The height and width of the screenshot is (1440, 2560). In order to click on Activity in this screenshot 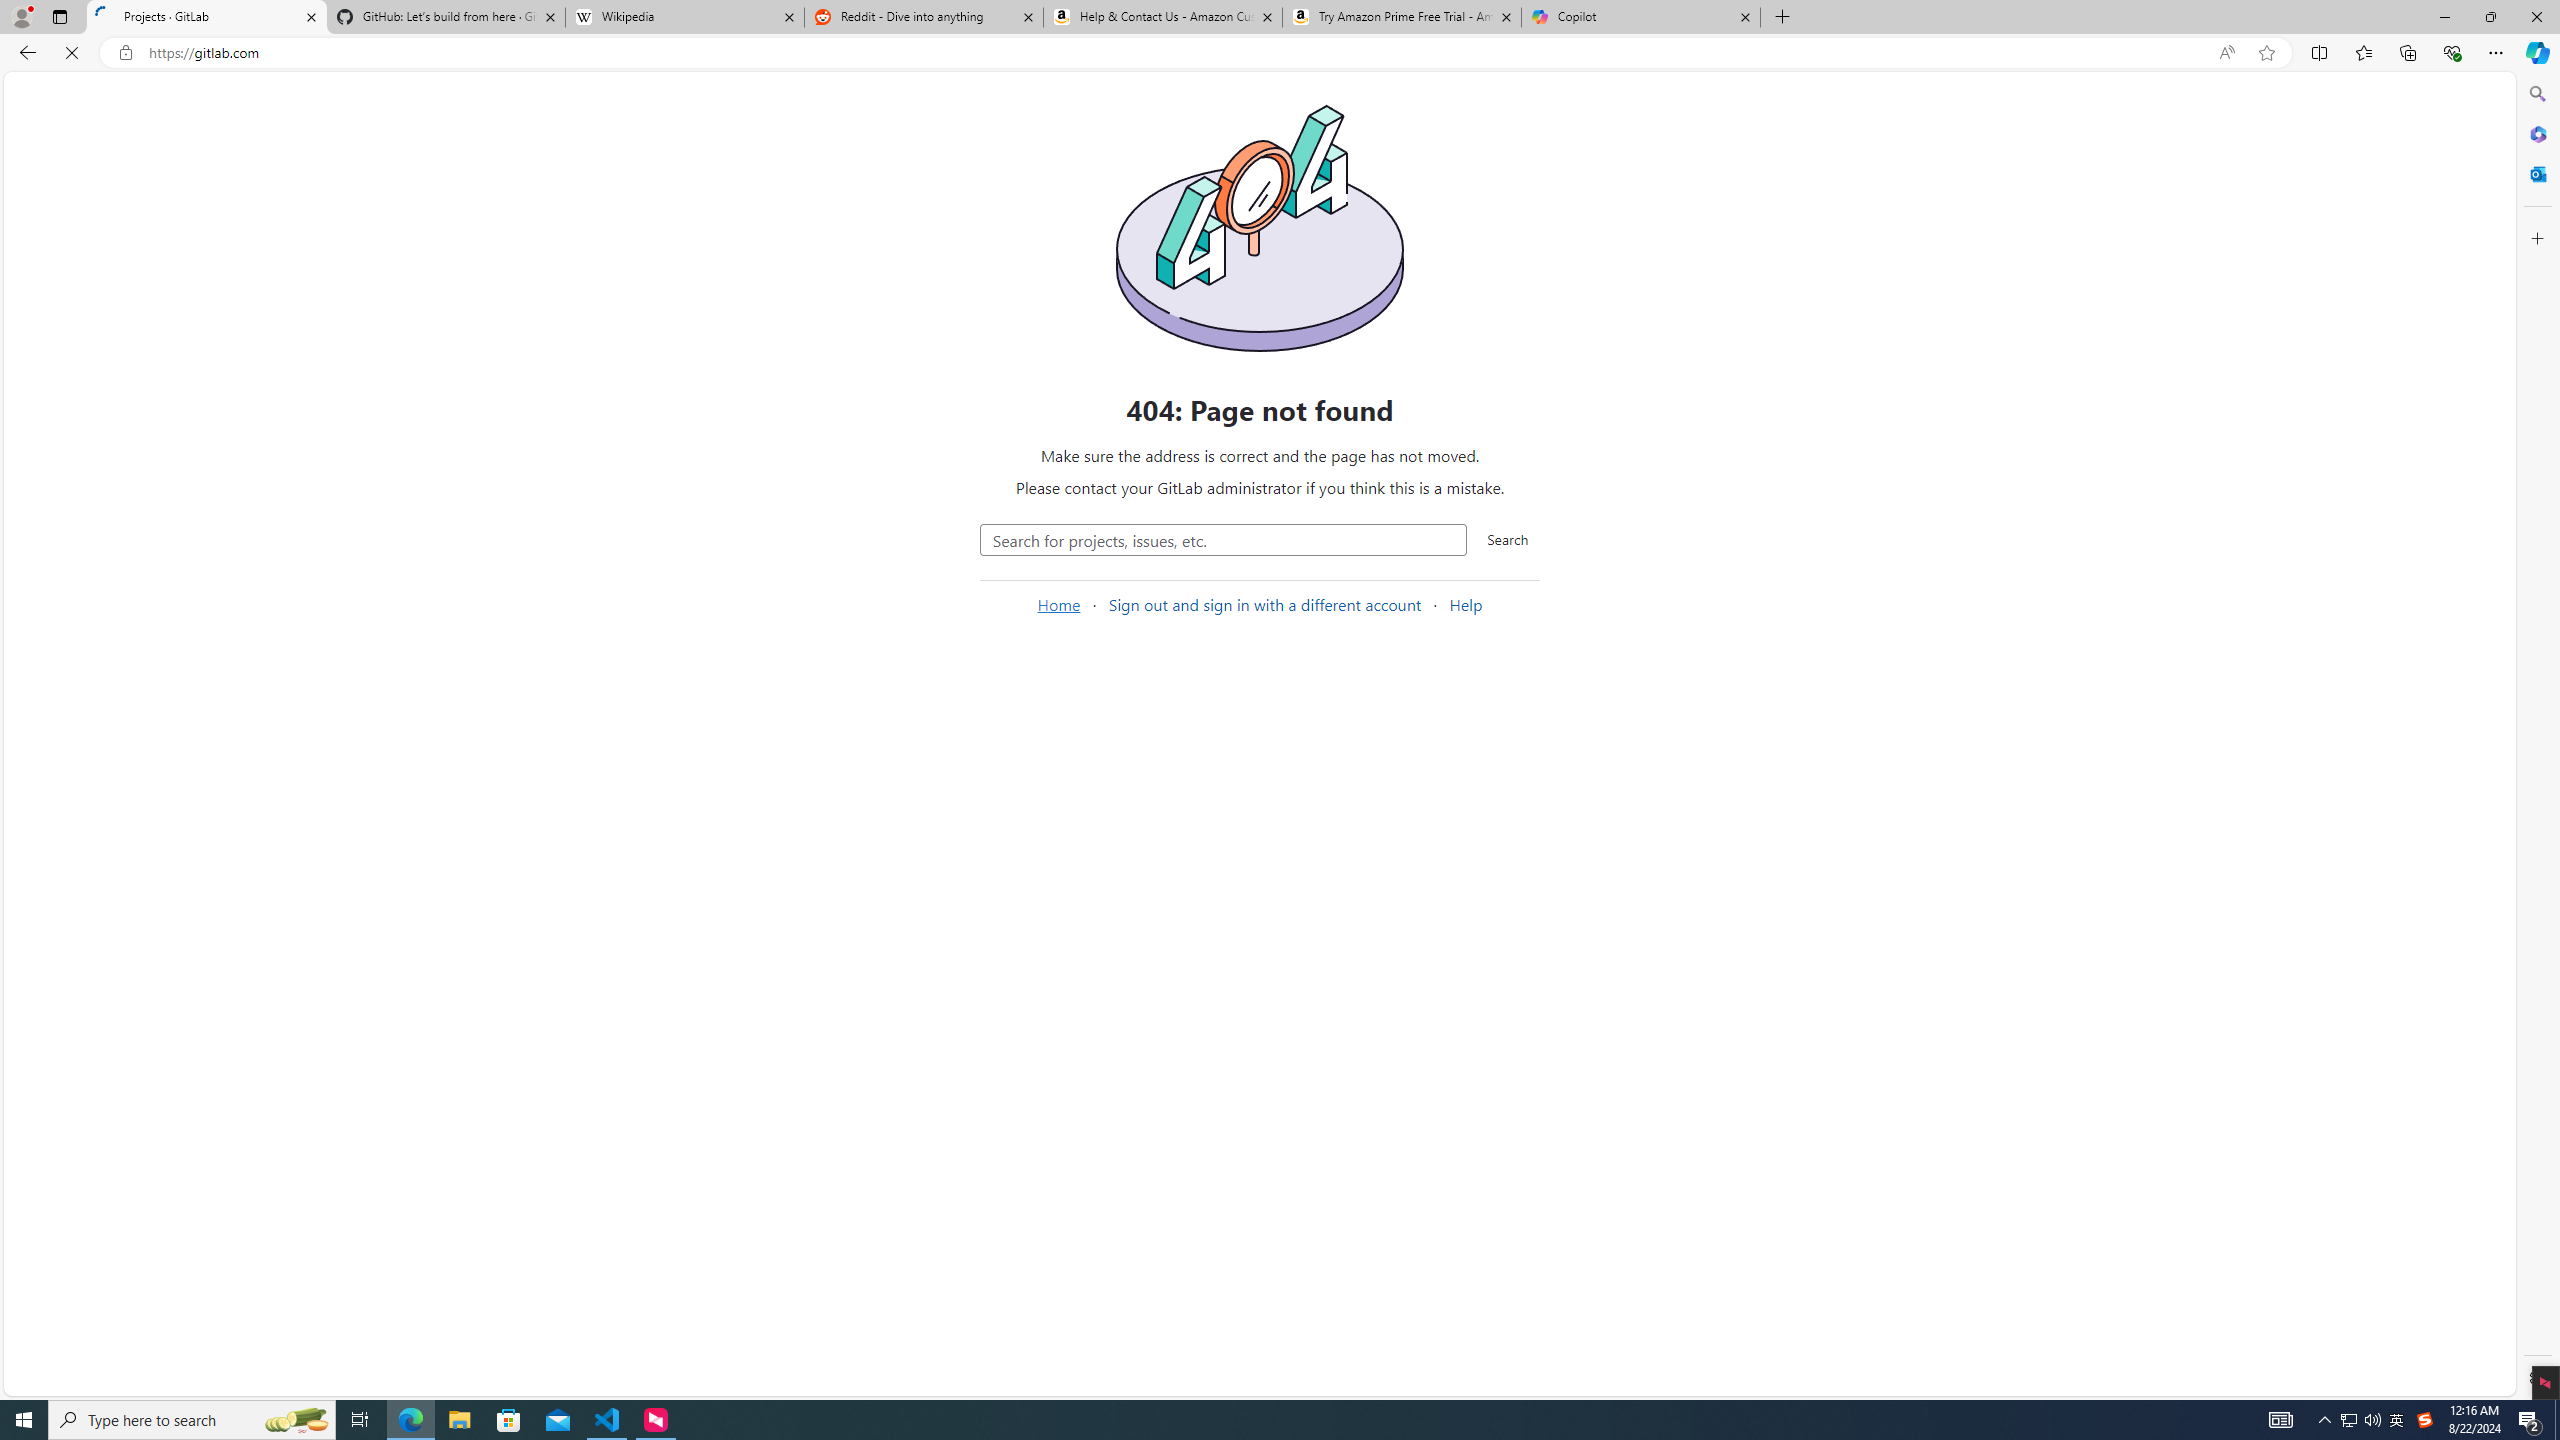, I will do `click(132, 497)`.